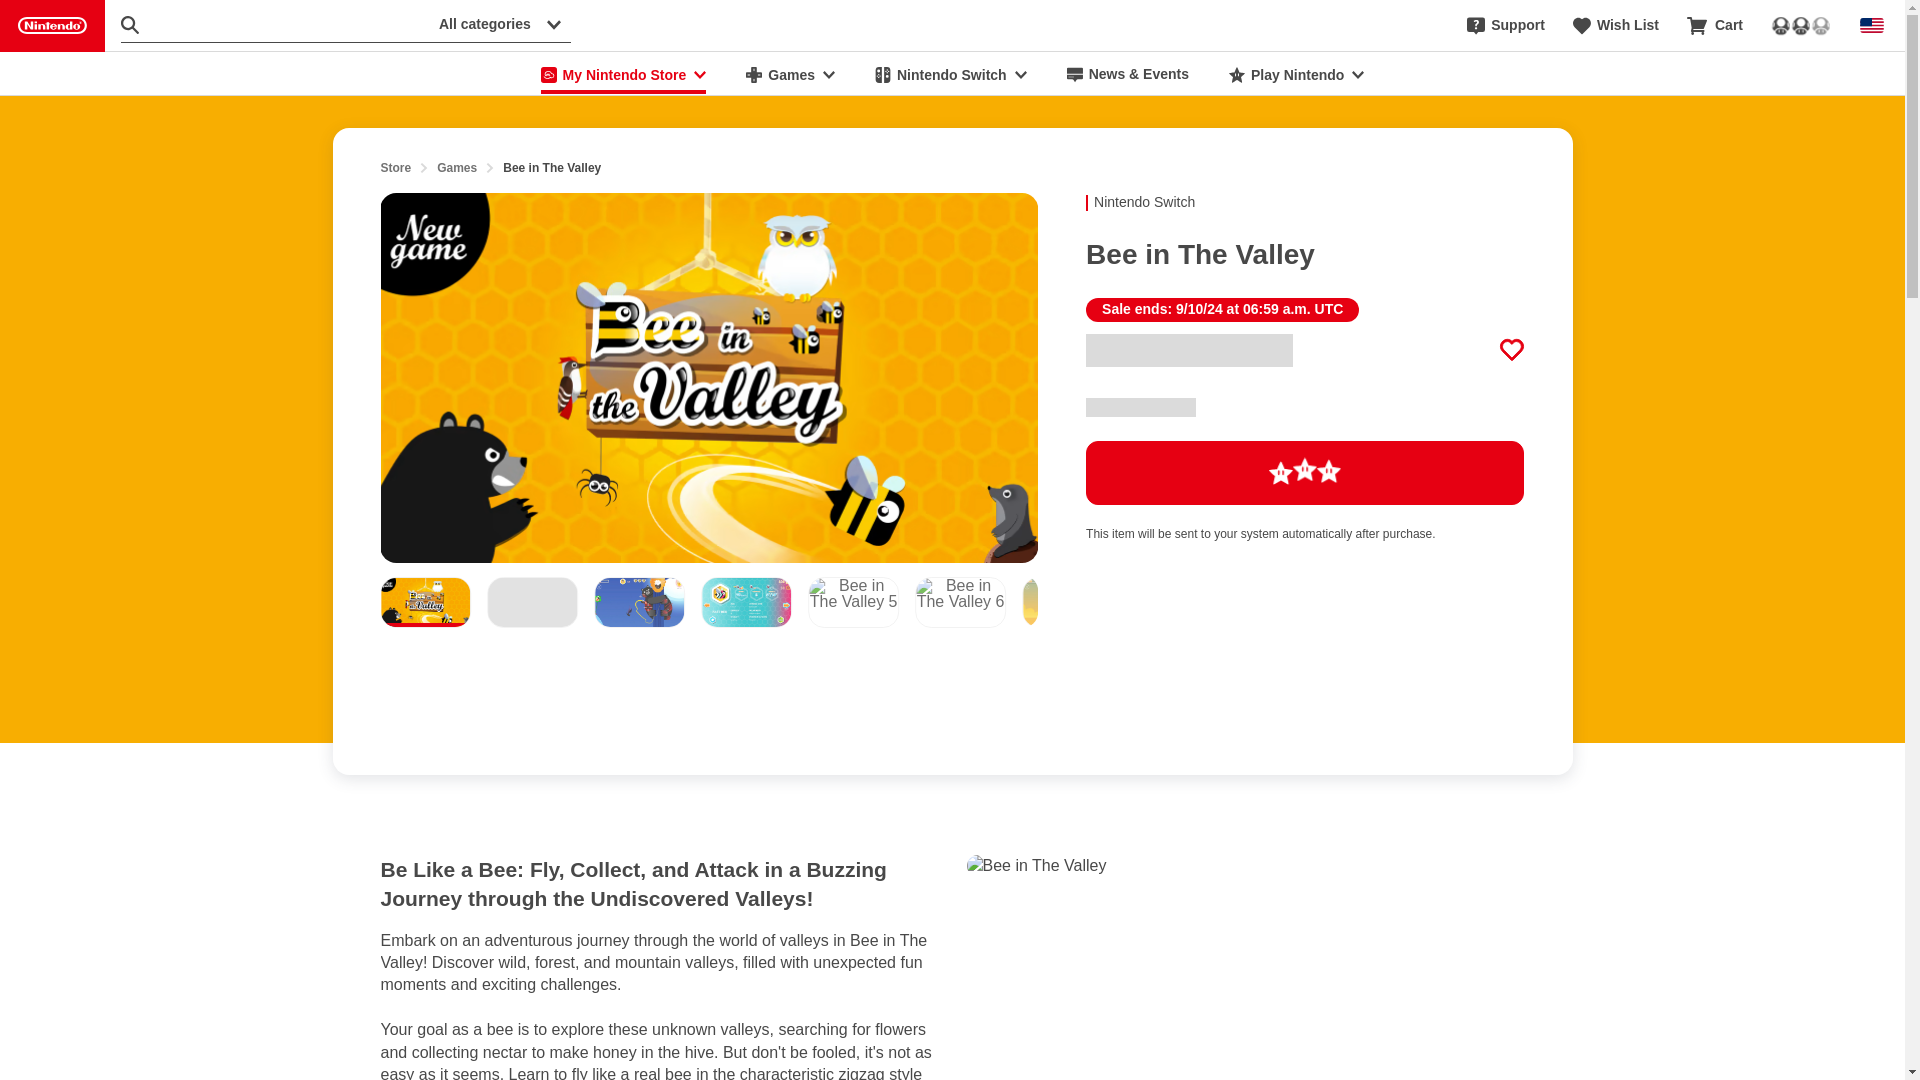  What do you see at coordinates (1715, 26) in the screenshot?
I see `Cart` at bounding box center [1715, 26].